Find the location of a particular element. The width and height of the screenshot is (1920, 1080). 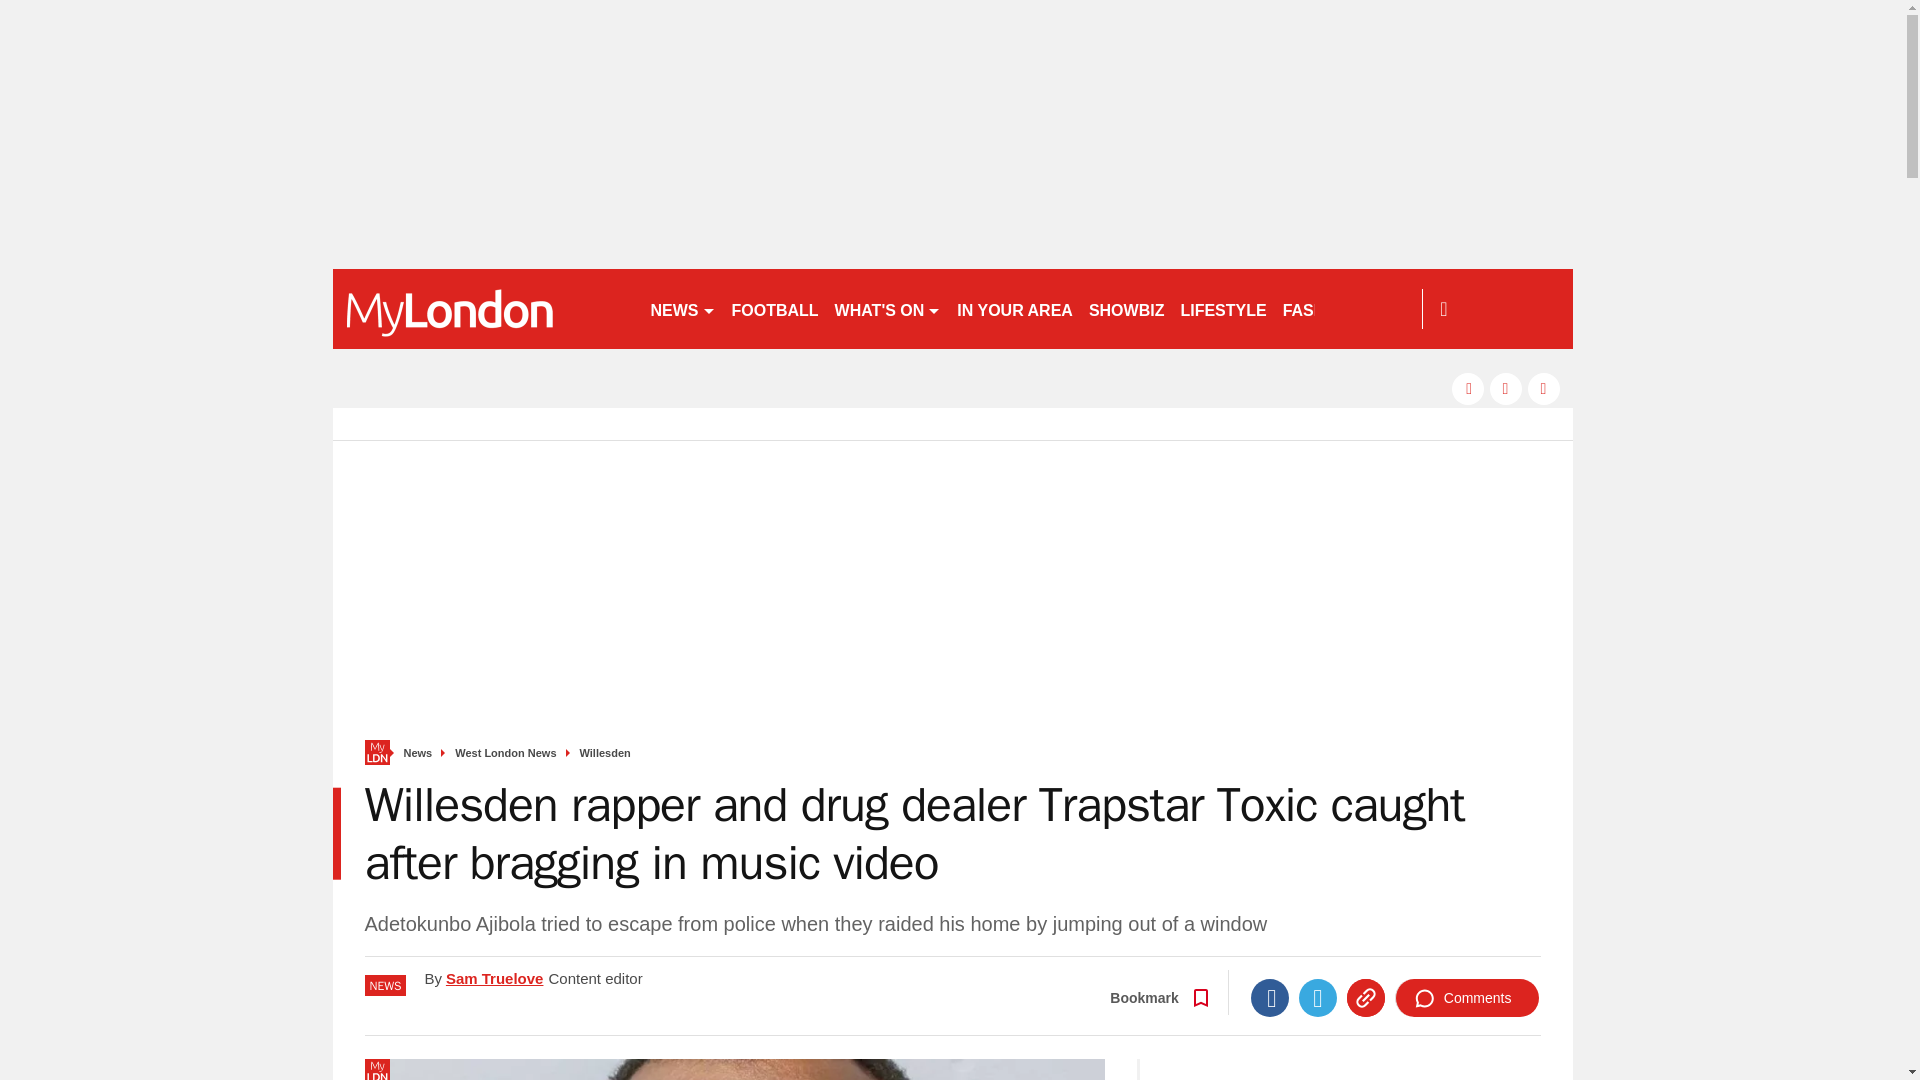

Facebook is located at coordinates (1270, 998).